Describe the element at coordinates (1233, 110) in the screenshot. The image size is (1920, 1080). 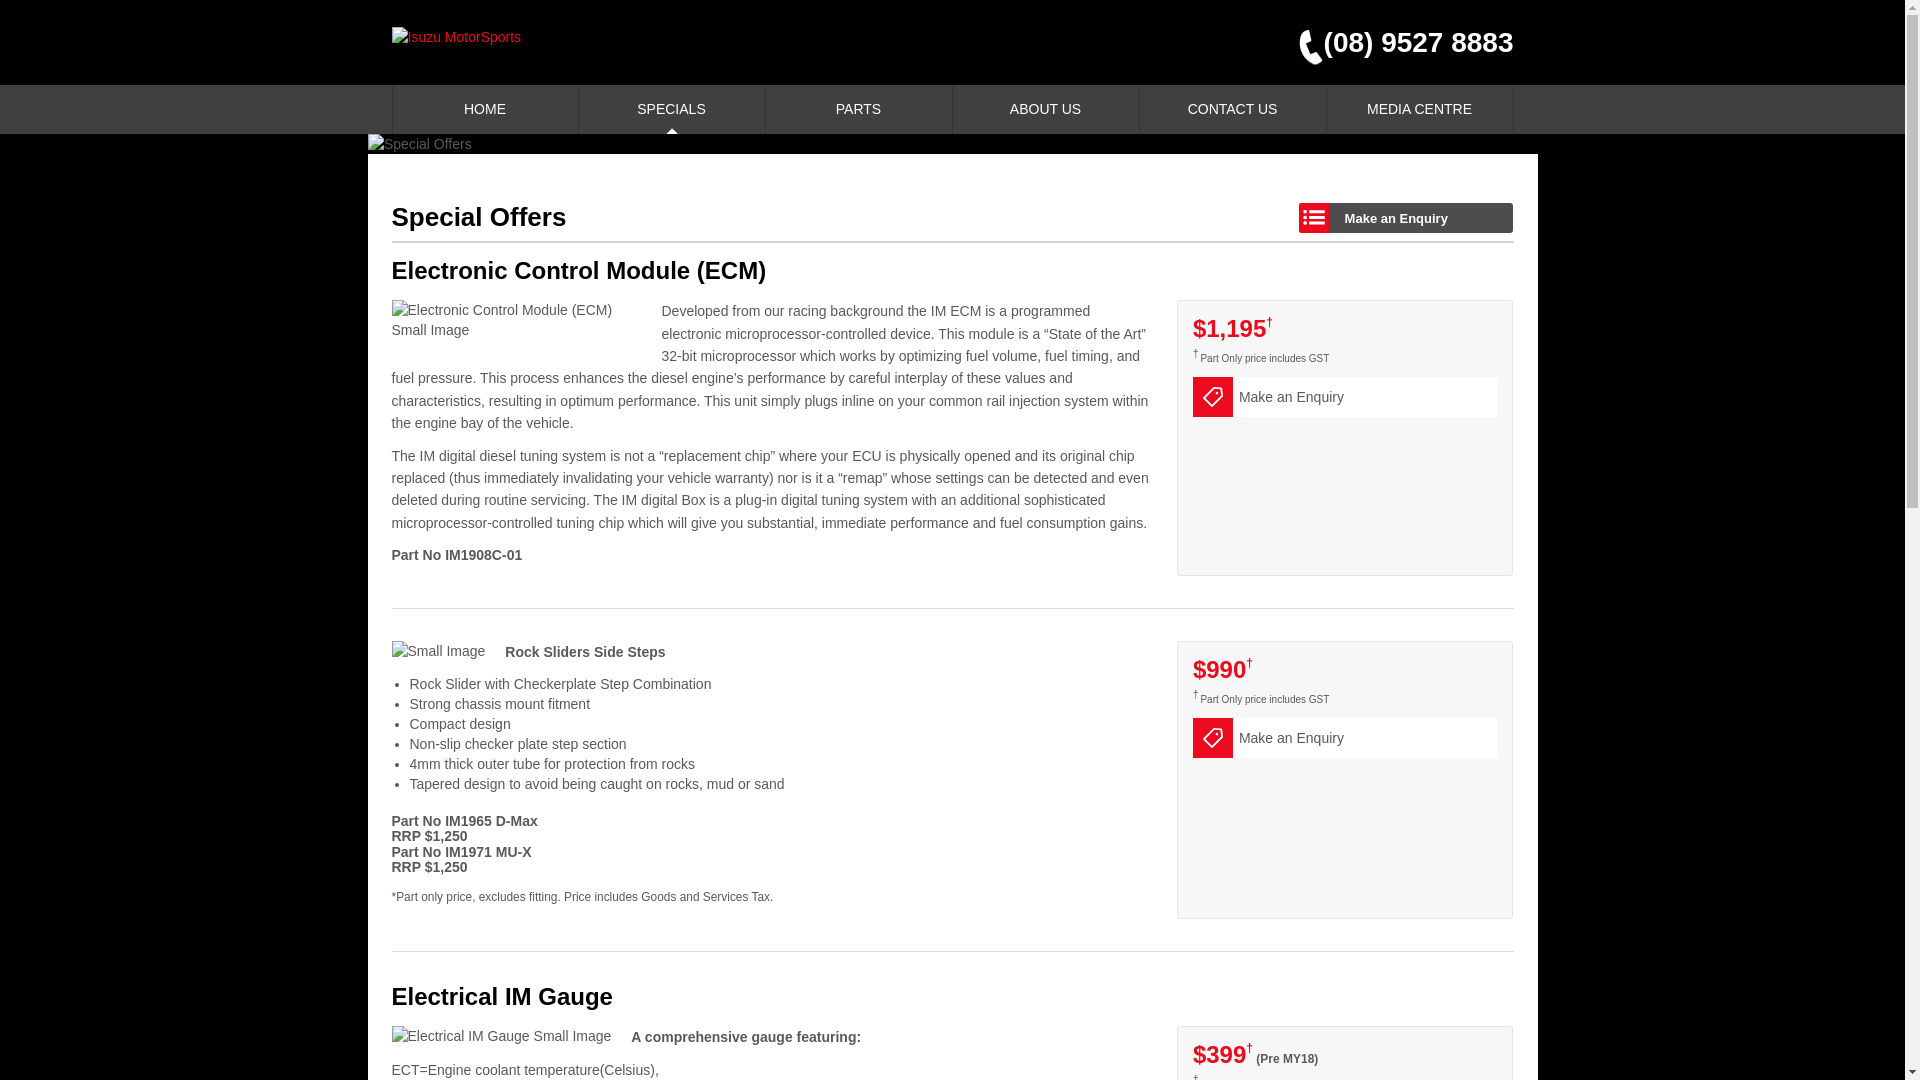
I see `CONTACT US` at that location.